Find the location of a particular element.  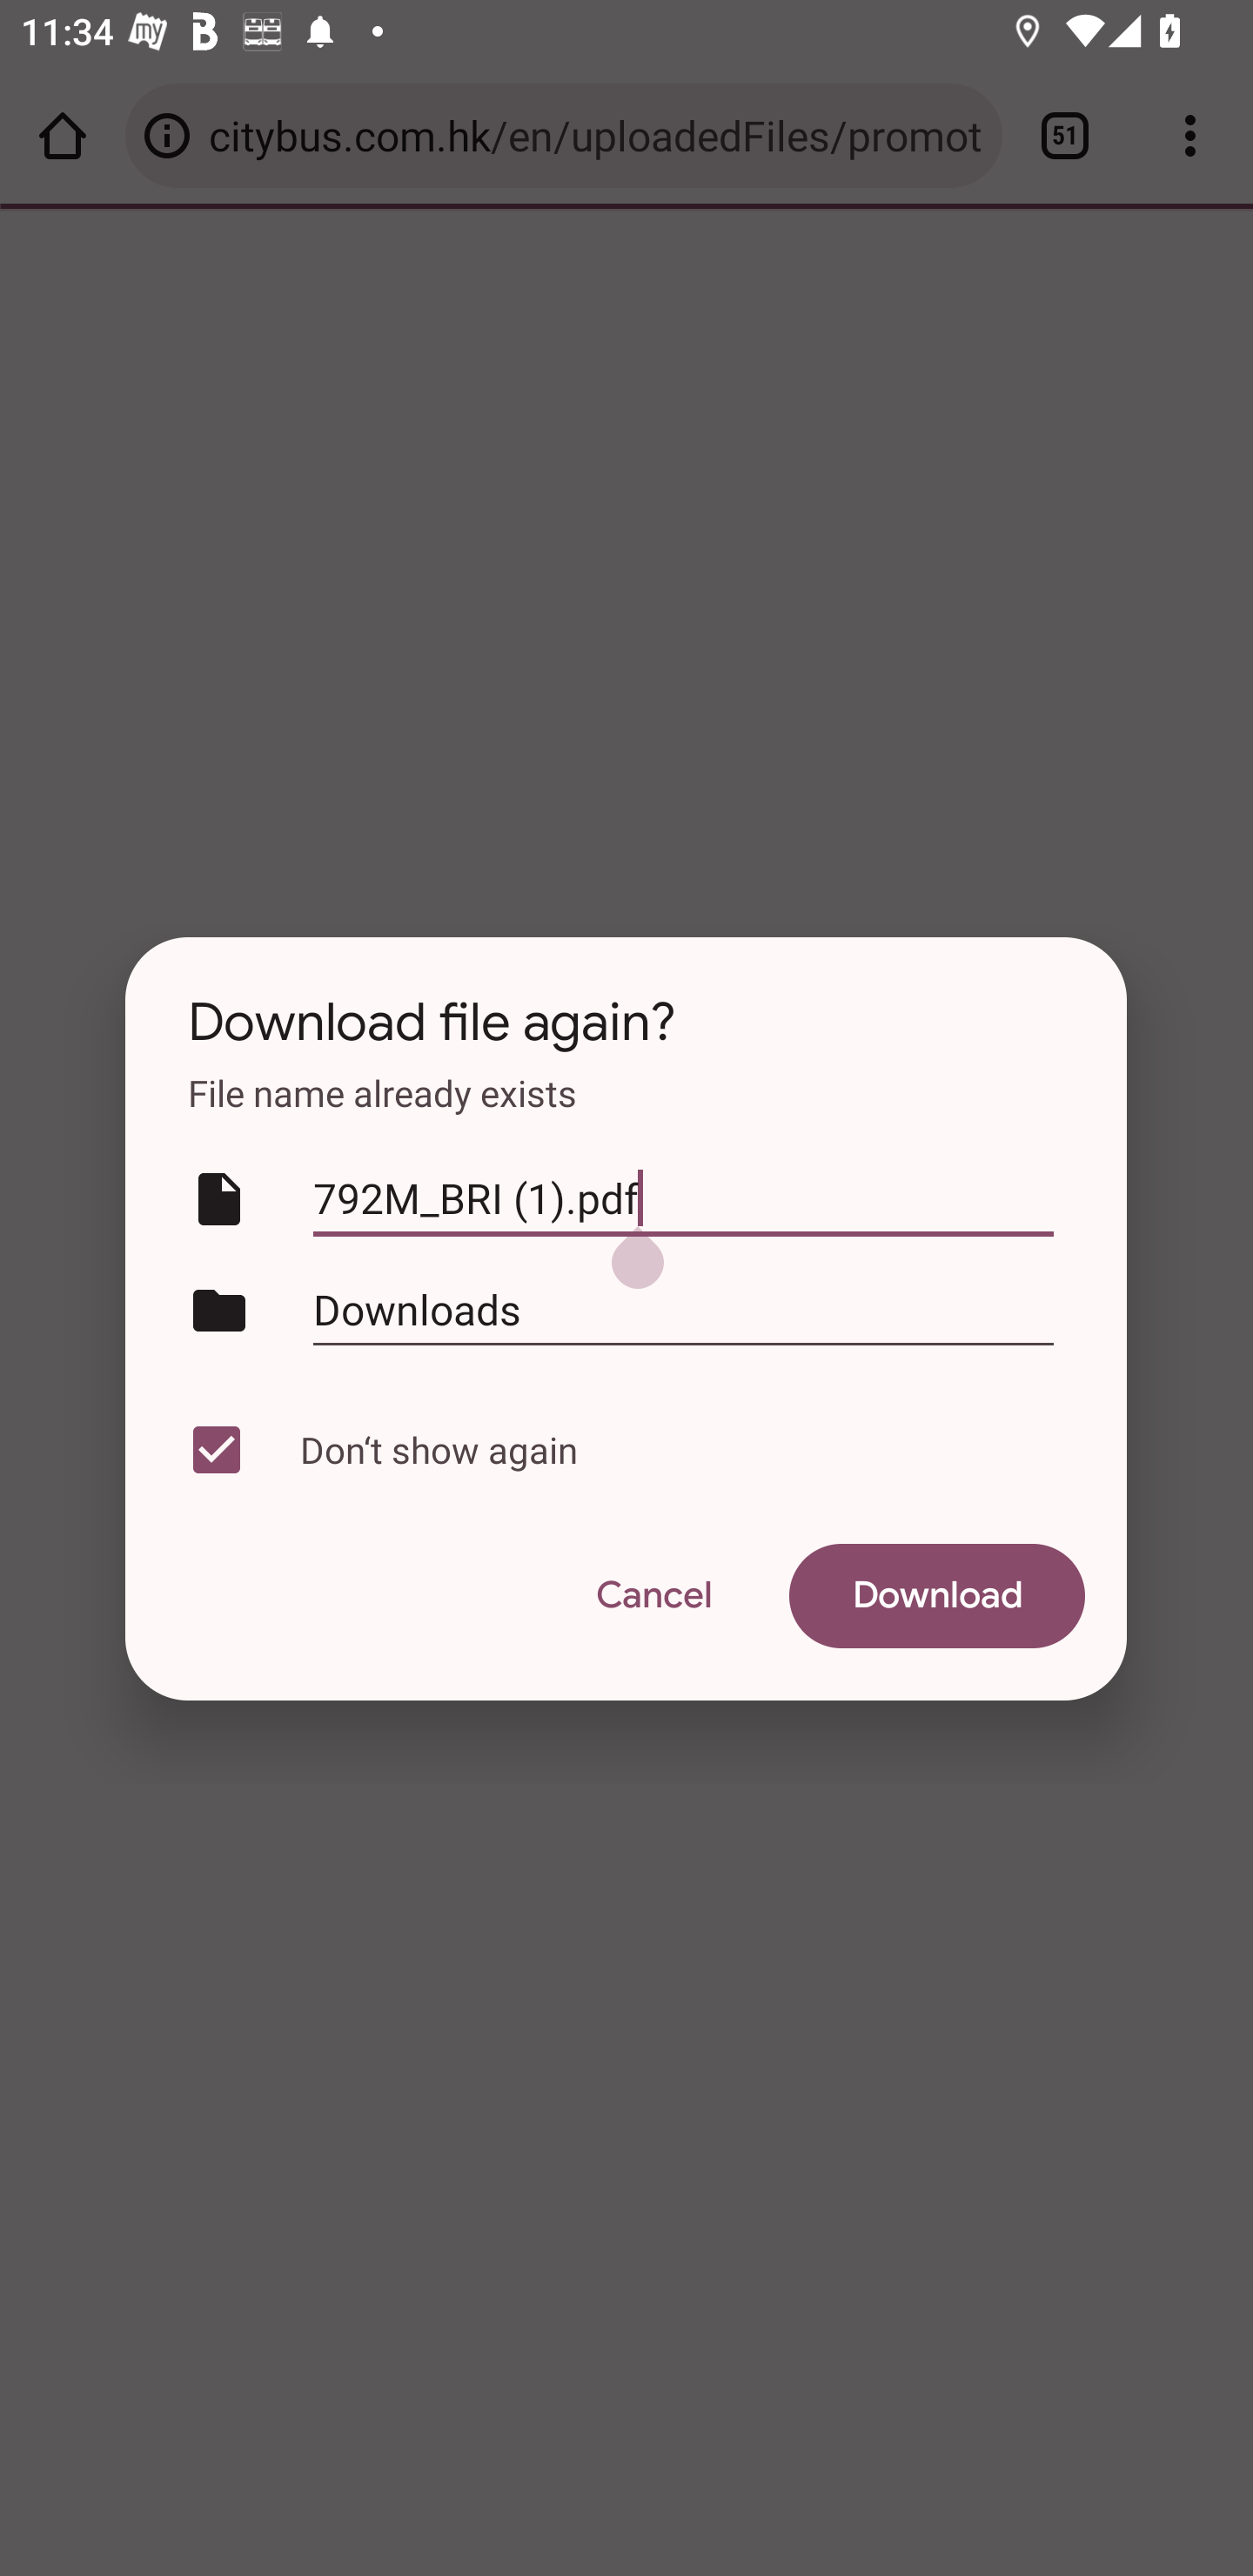

Download is located at coordinates (937, 1596).